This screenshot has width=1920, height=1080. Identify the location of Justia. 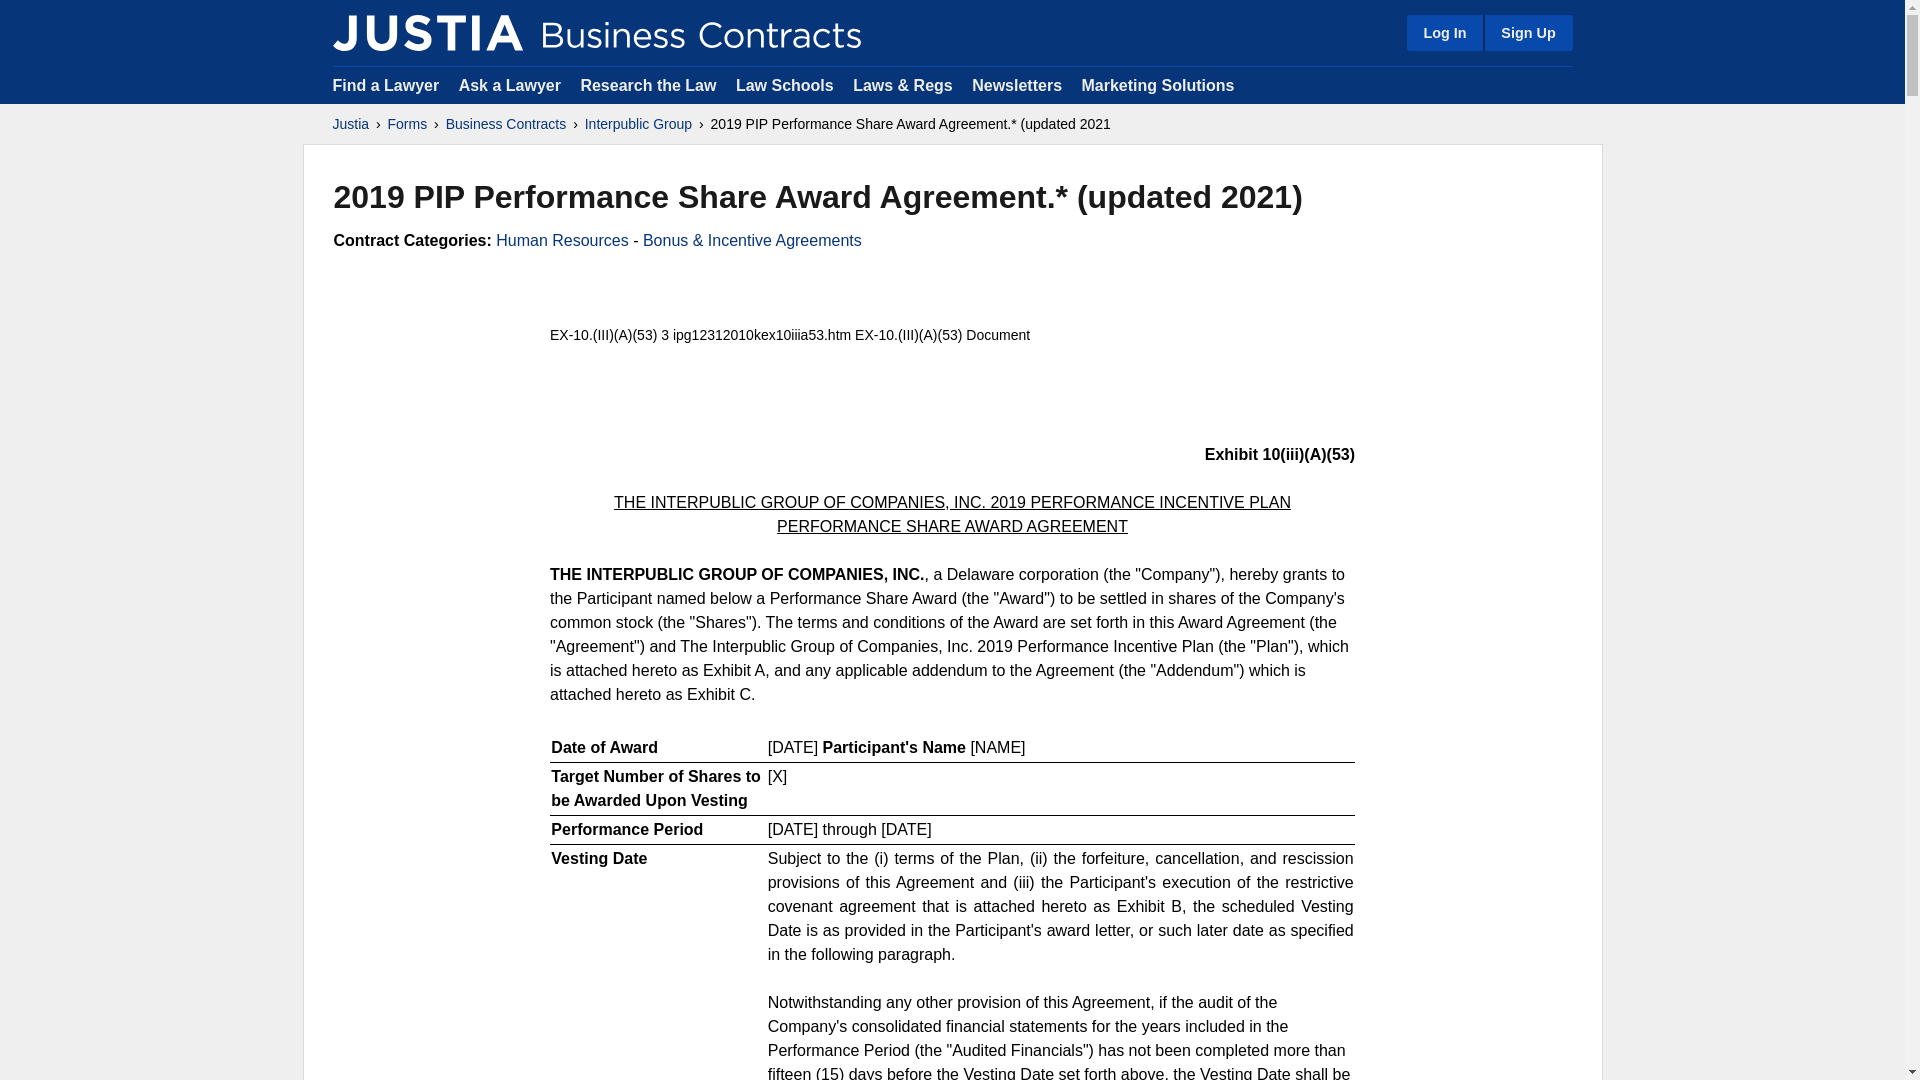
(427, 32).